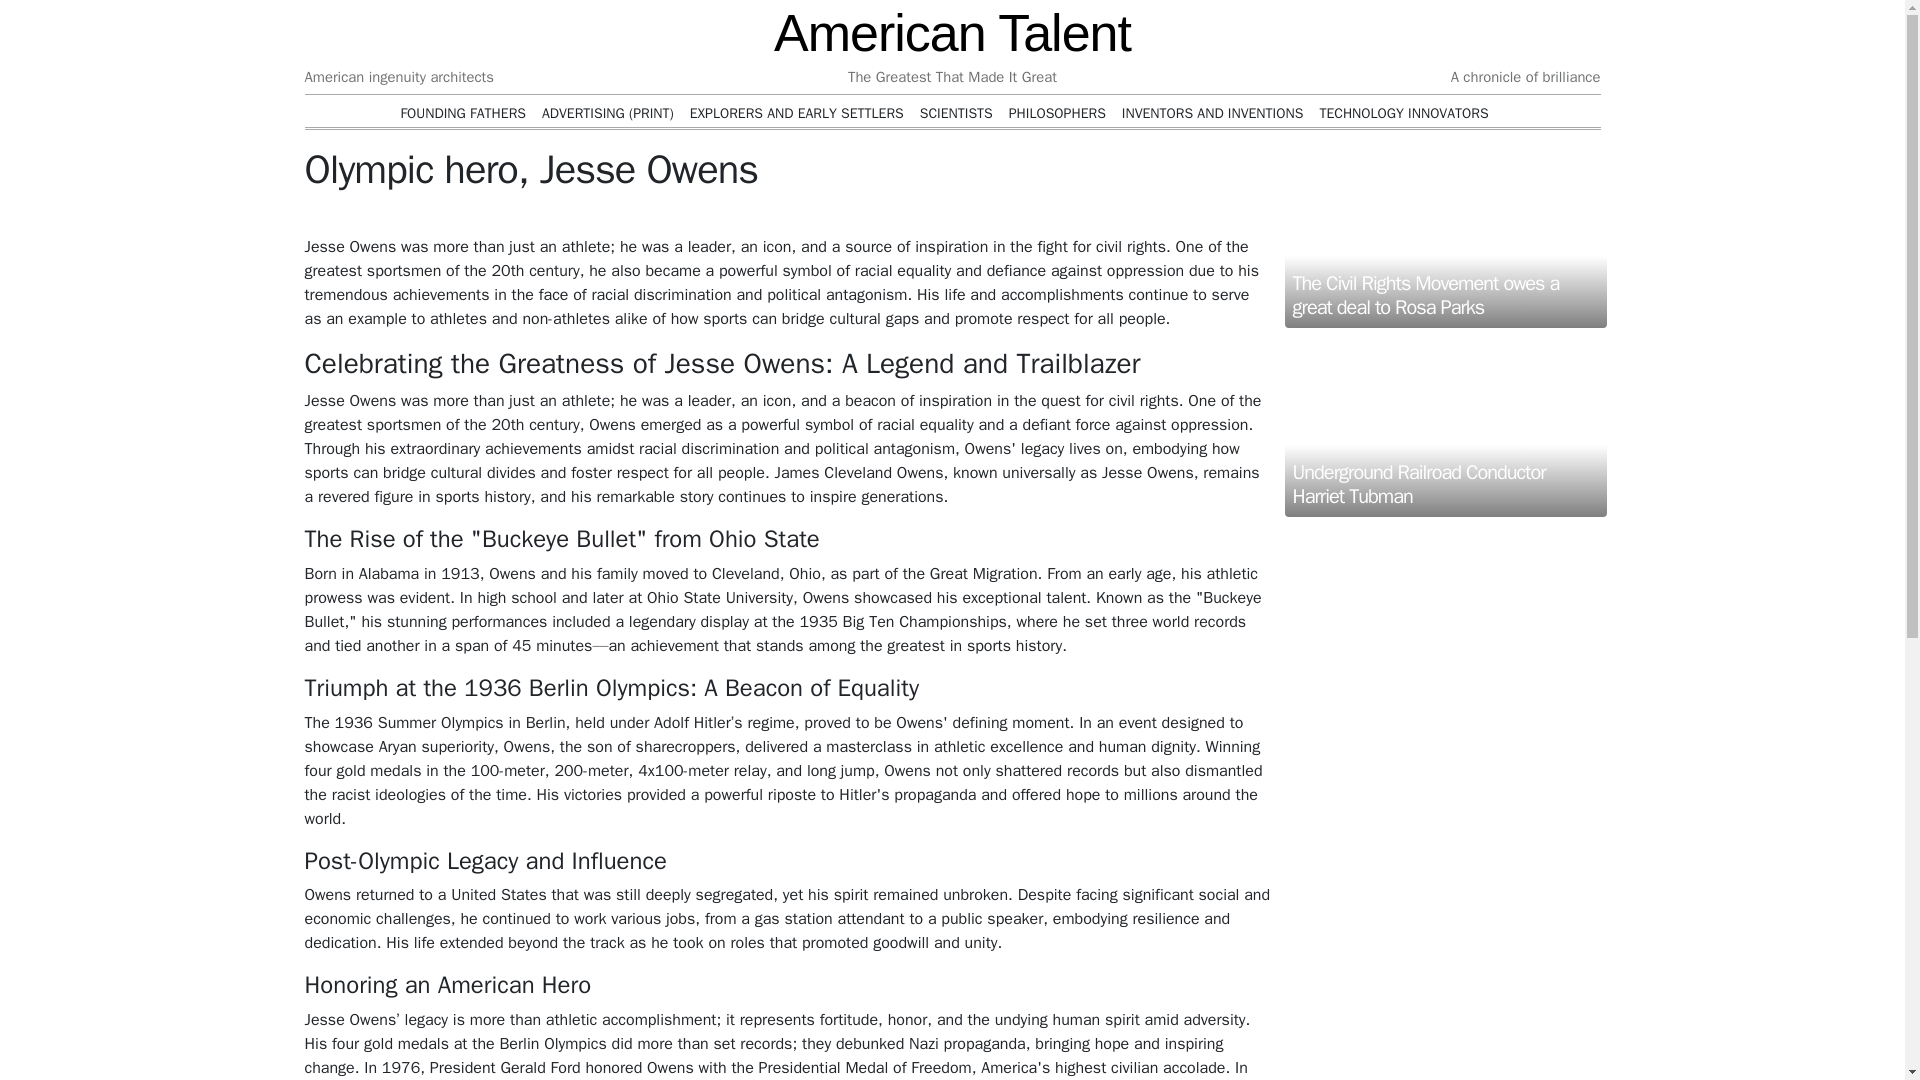 Image resolution: width=1920 pixels, height=1080 pixels. What do you see at coordinates (1404, 114) in the screenshot?
I see `TECHNOLOGY INNOVATORS` at bounding box center [1404, 114].